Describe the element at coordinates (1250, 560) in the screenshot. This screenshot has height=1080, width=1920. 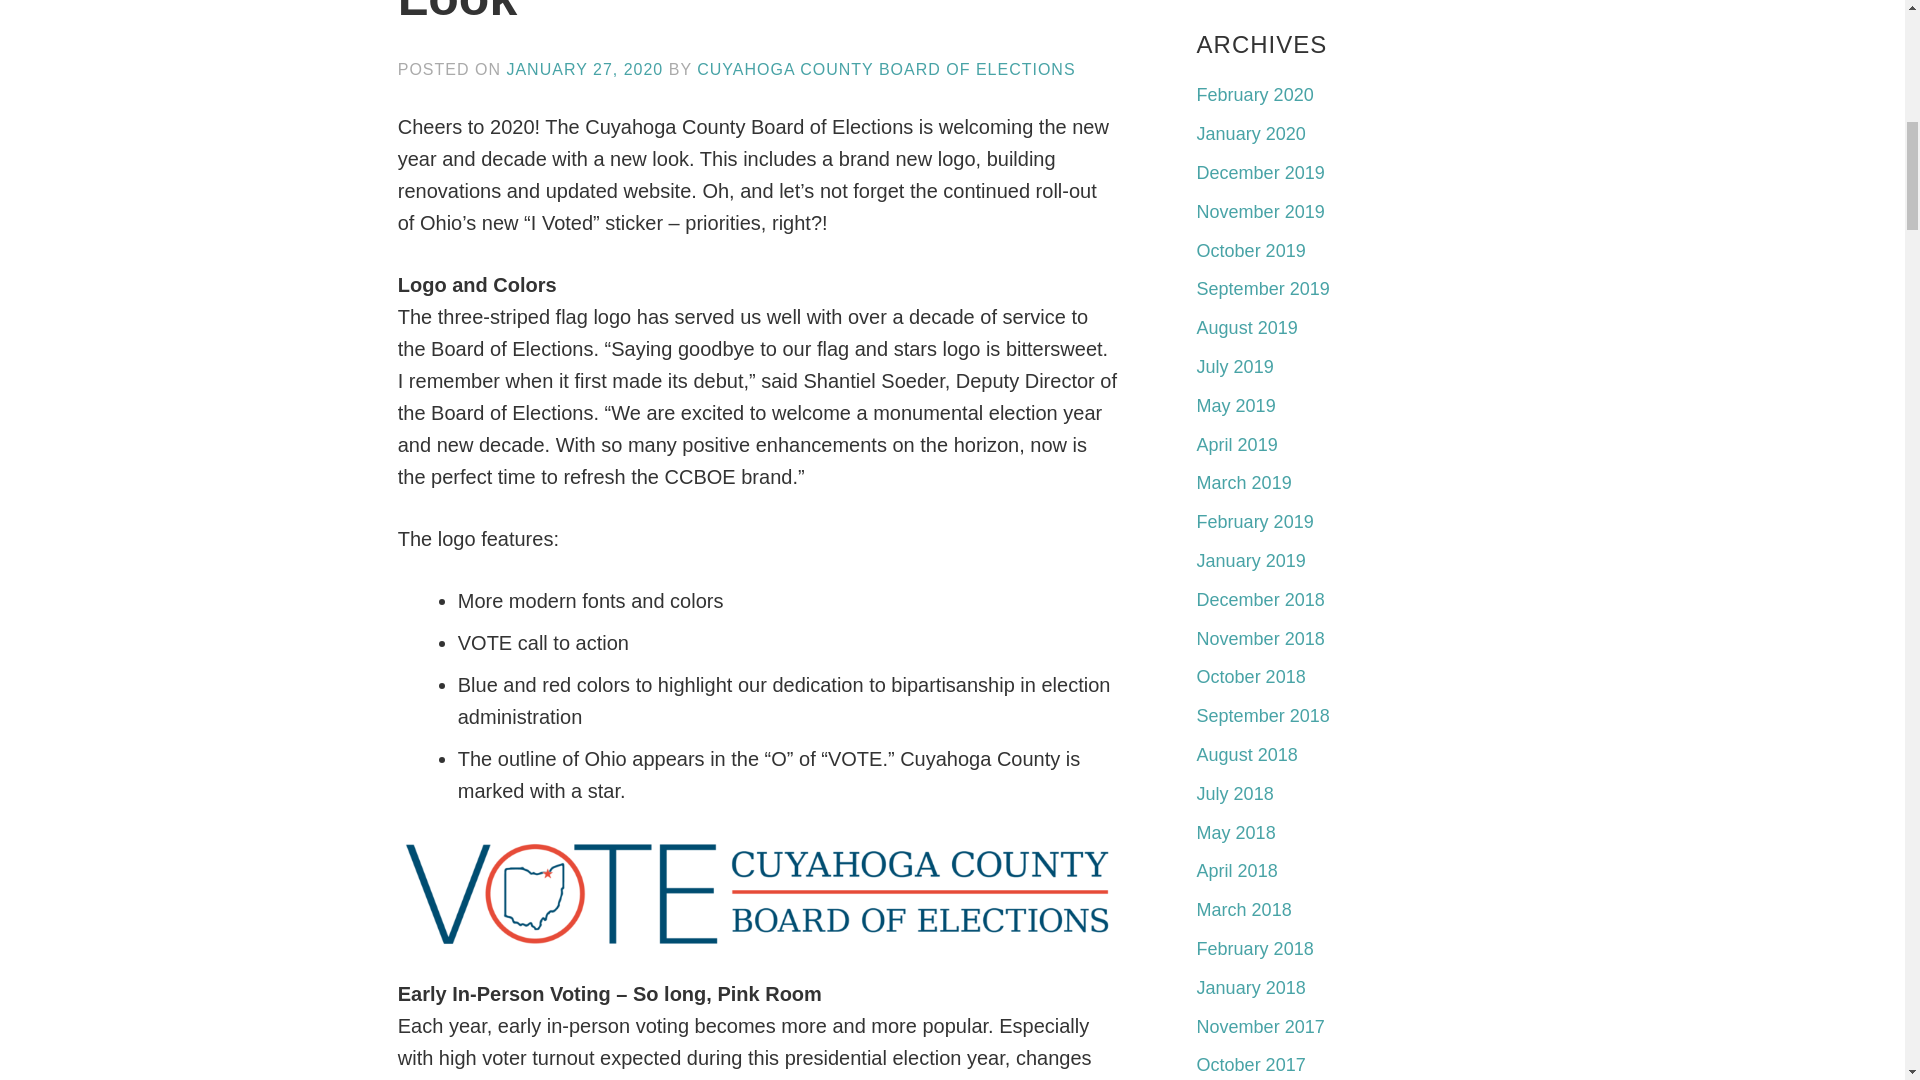
I see `January 2019` at that location.